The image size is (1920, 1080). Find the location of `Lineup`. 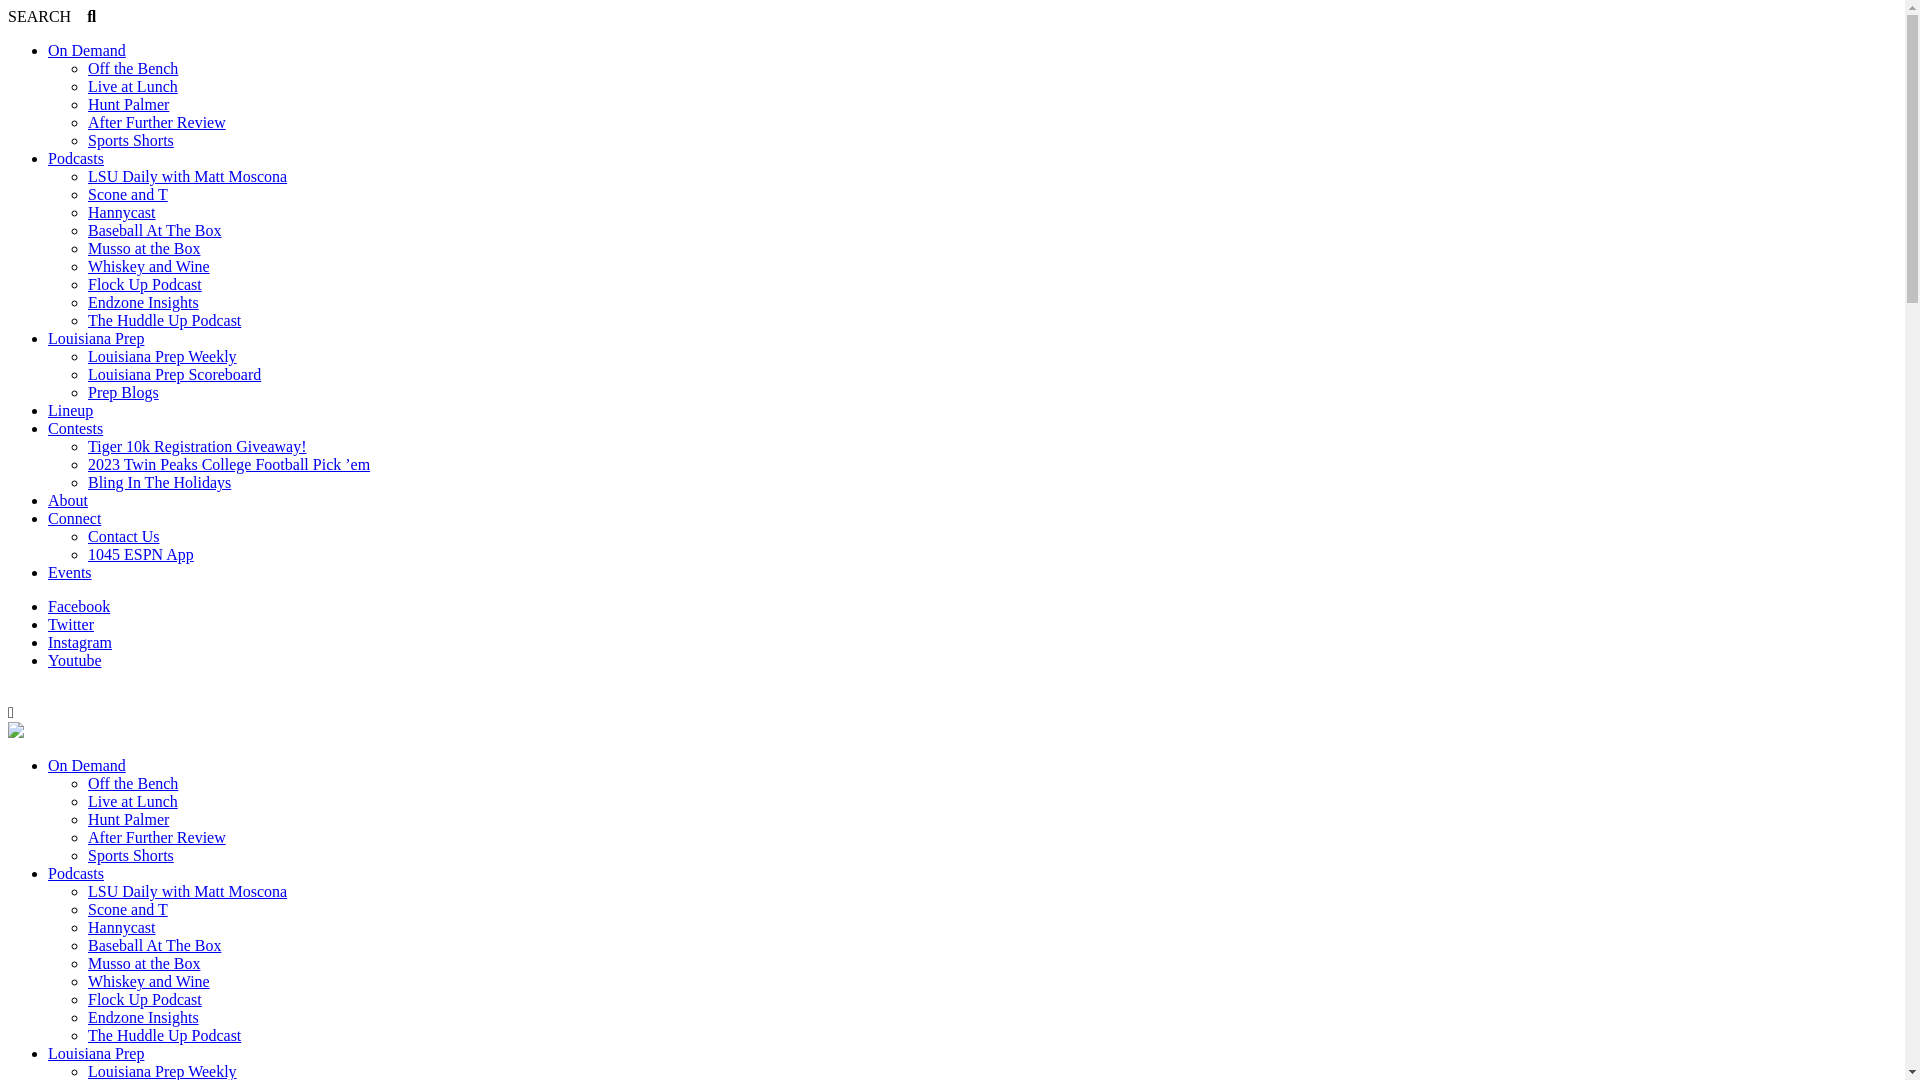

Lineup is located at coordinates (70, 410).